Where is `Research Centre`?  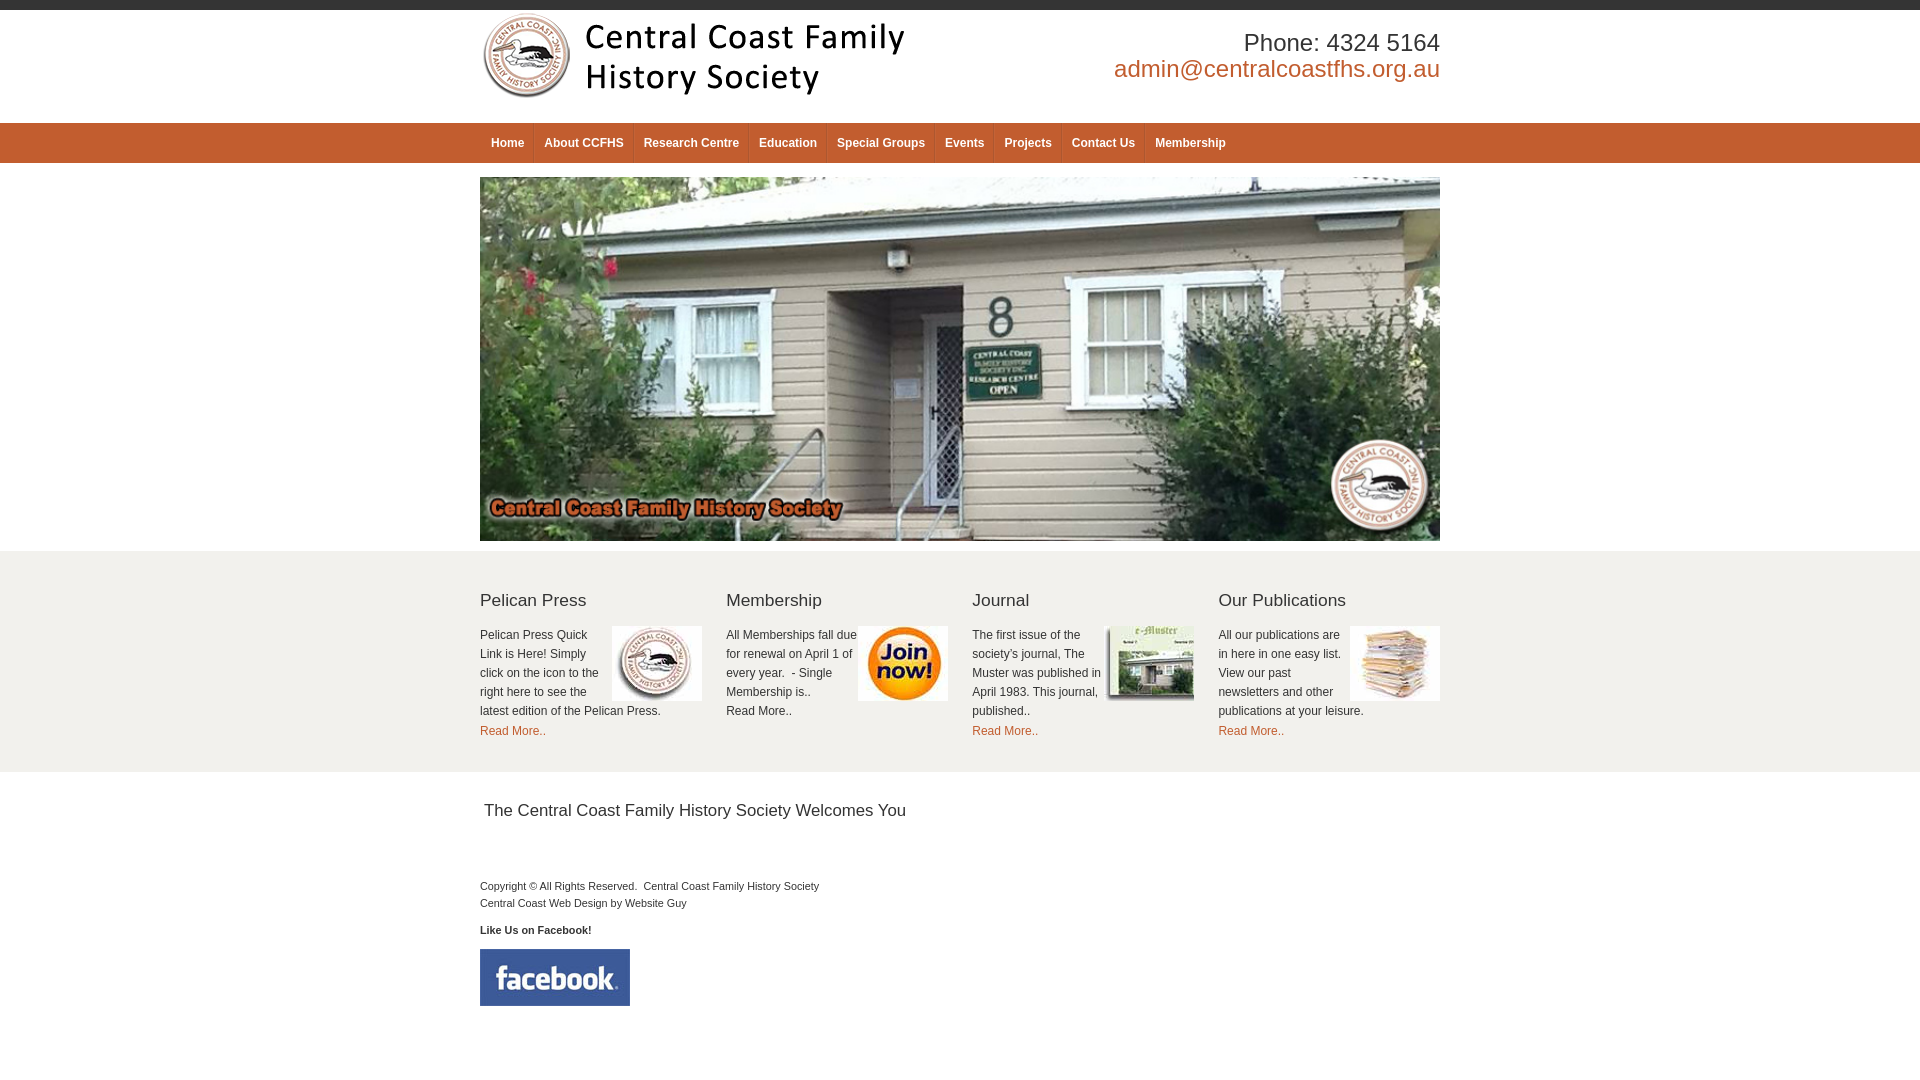 Research Centre is located at coordinates (692, 143).